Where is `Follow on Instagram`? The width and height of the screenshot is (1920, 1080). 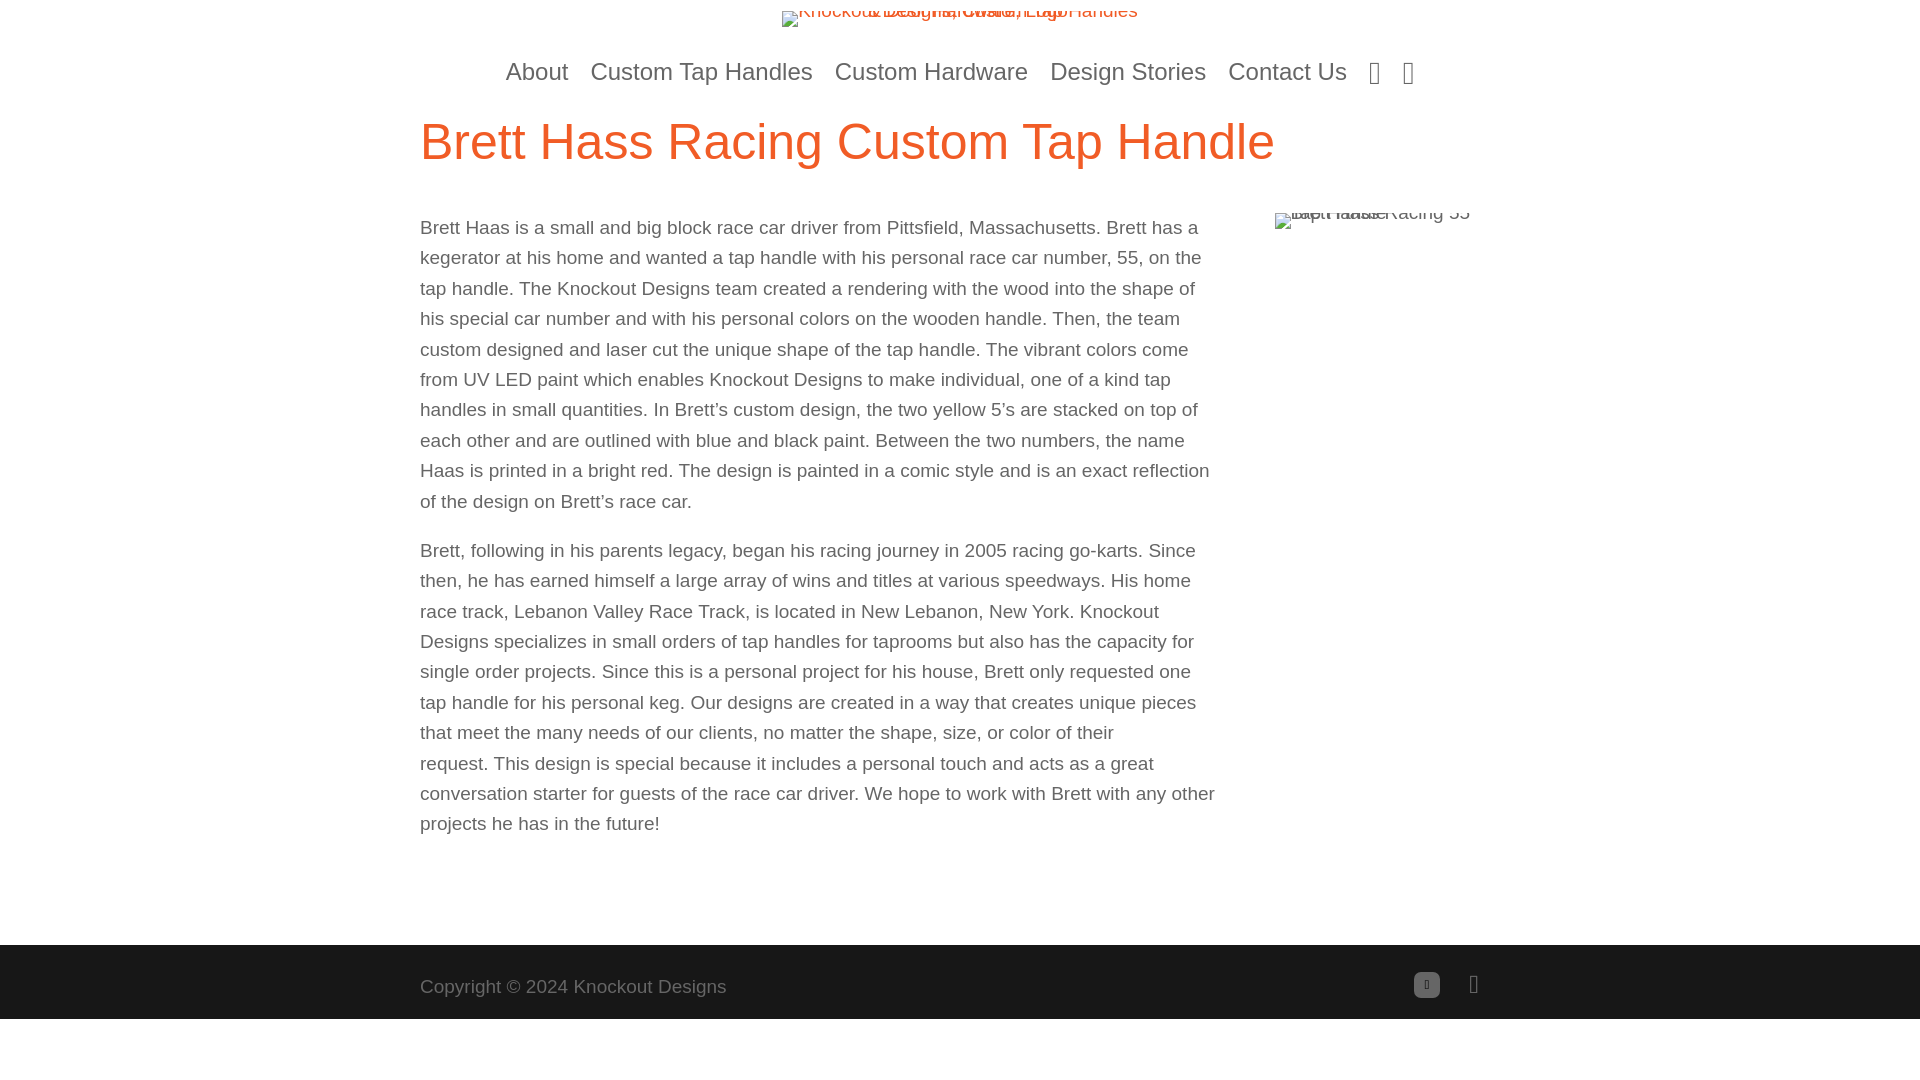
Follow on Instagram is located at coordinates (1473, 984).